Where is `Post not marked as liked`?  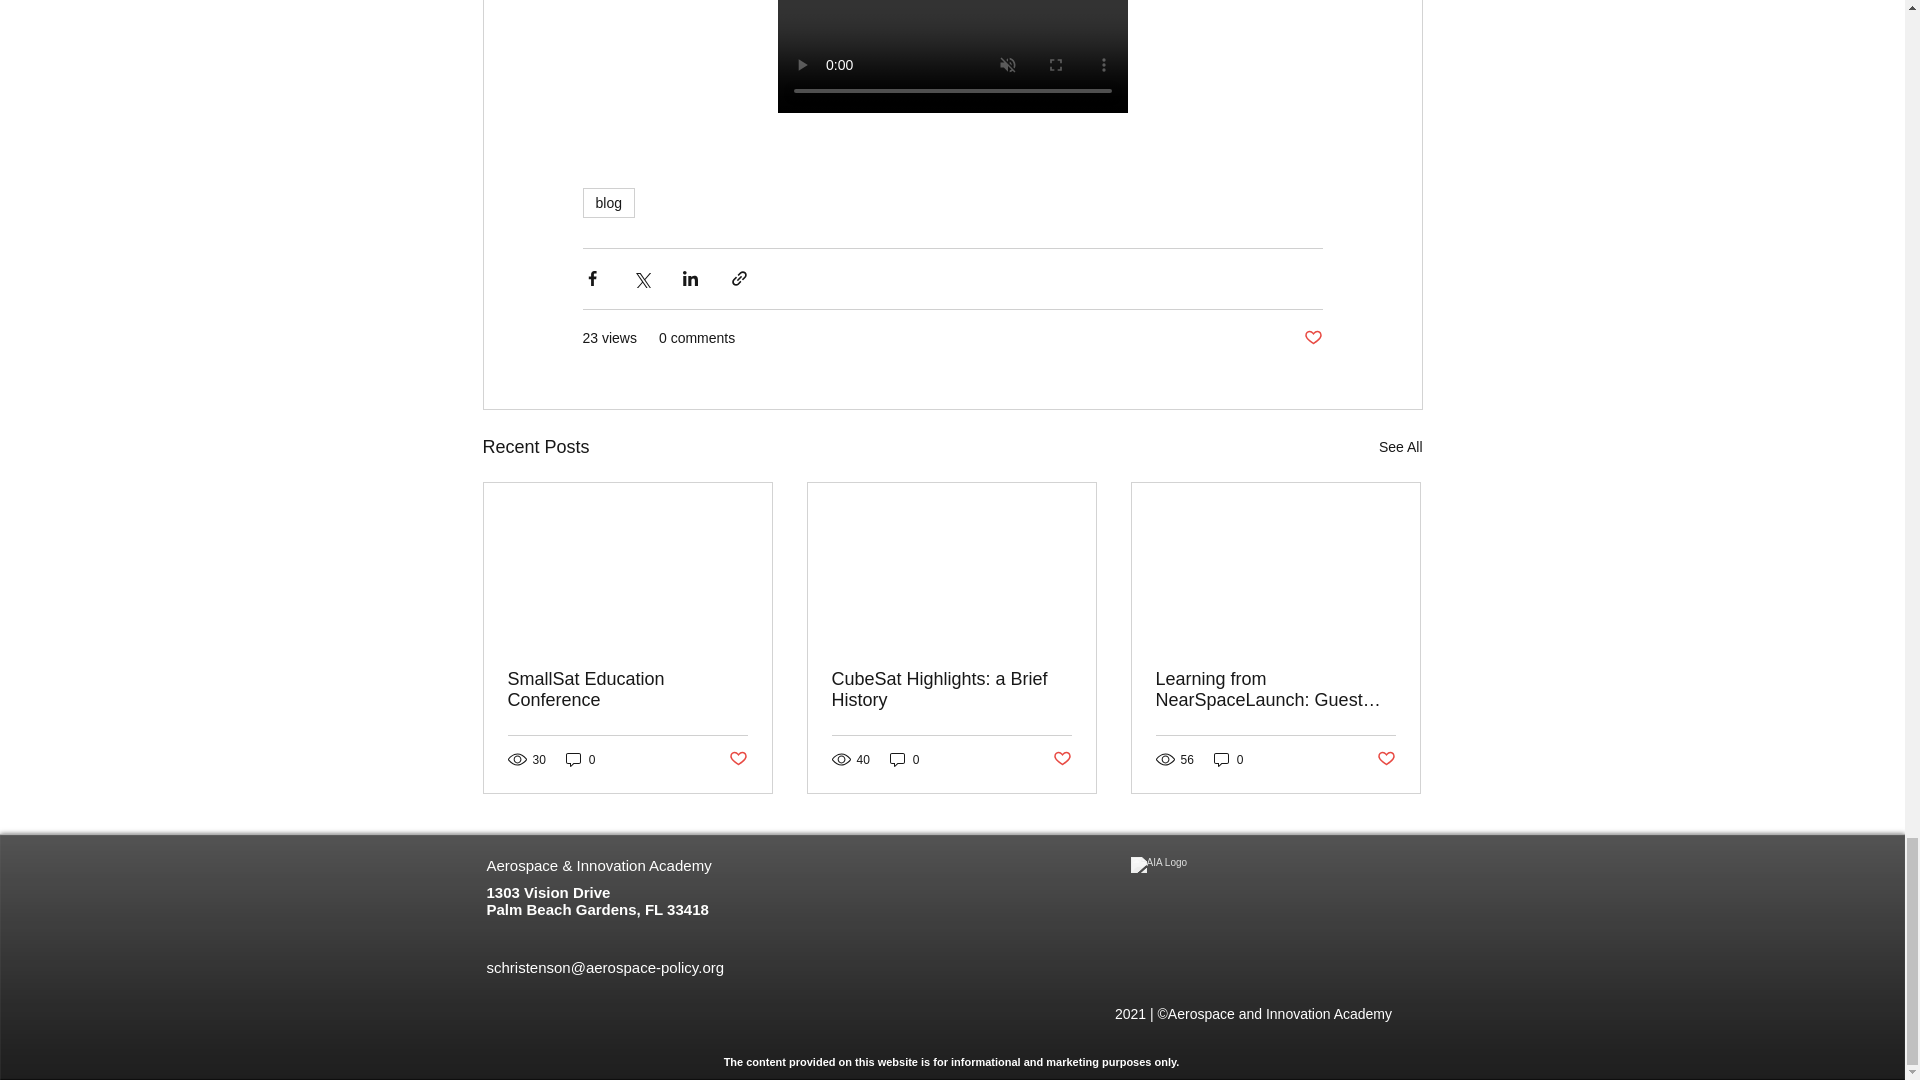 Post not marked as liked is located at coordinates (1312, 338).